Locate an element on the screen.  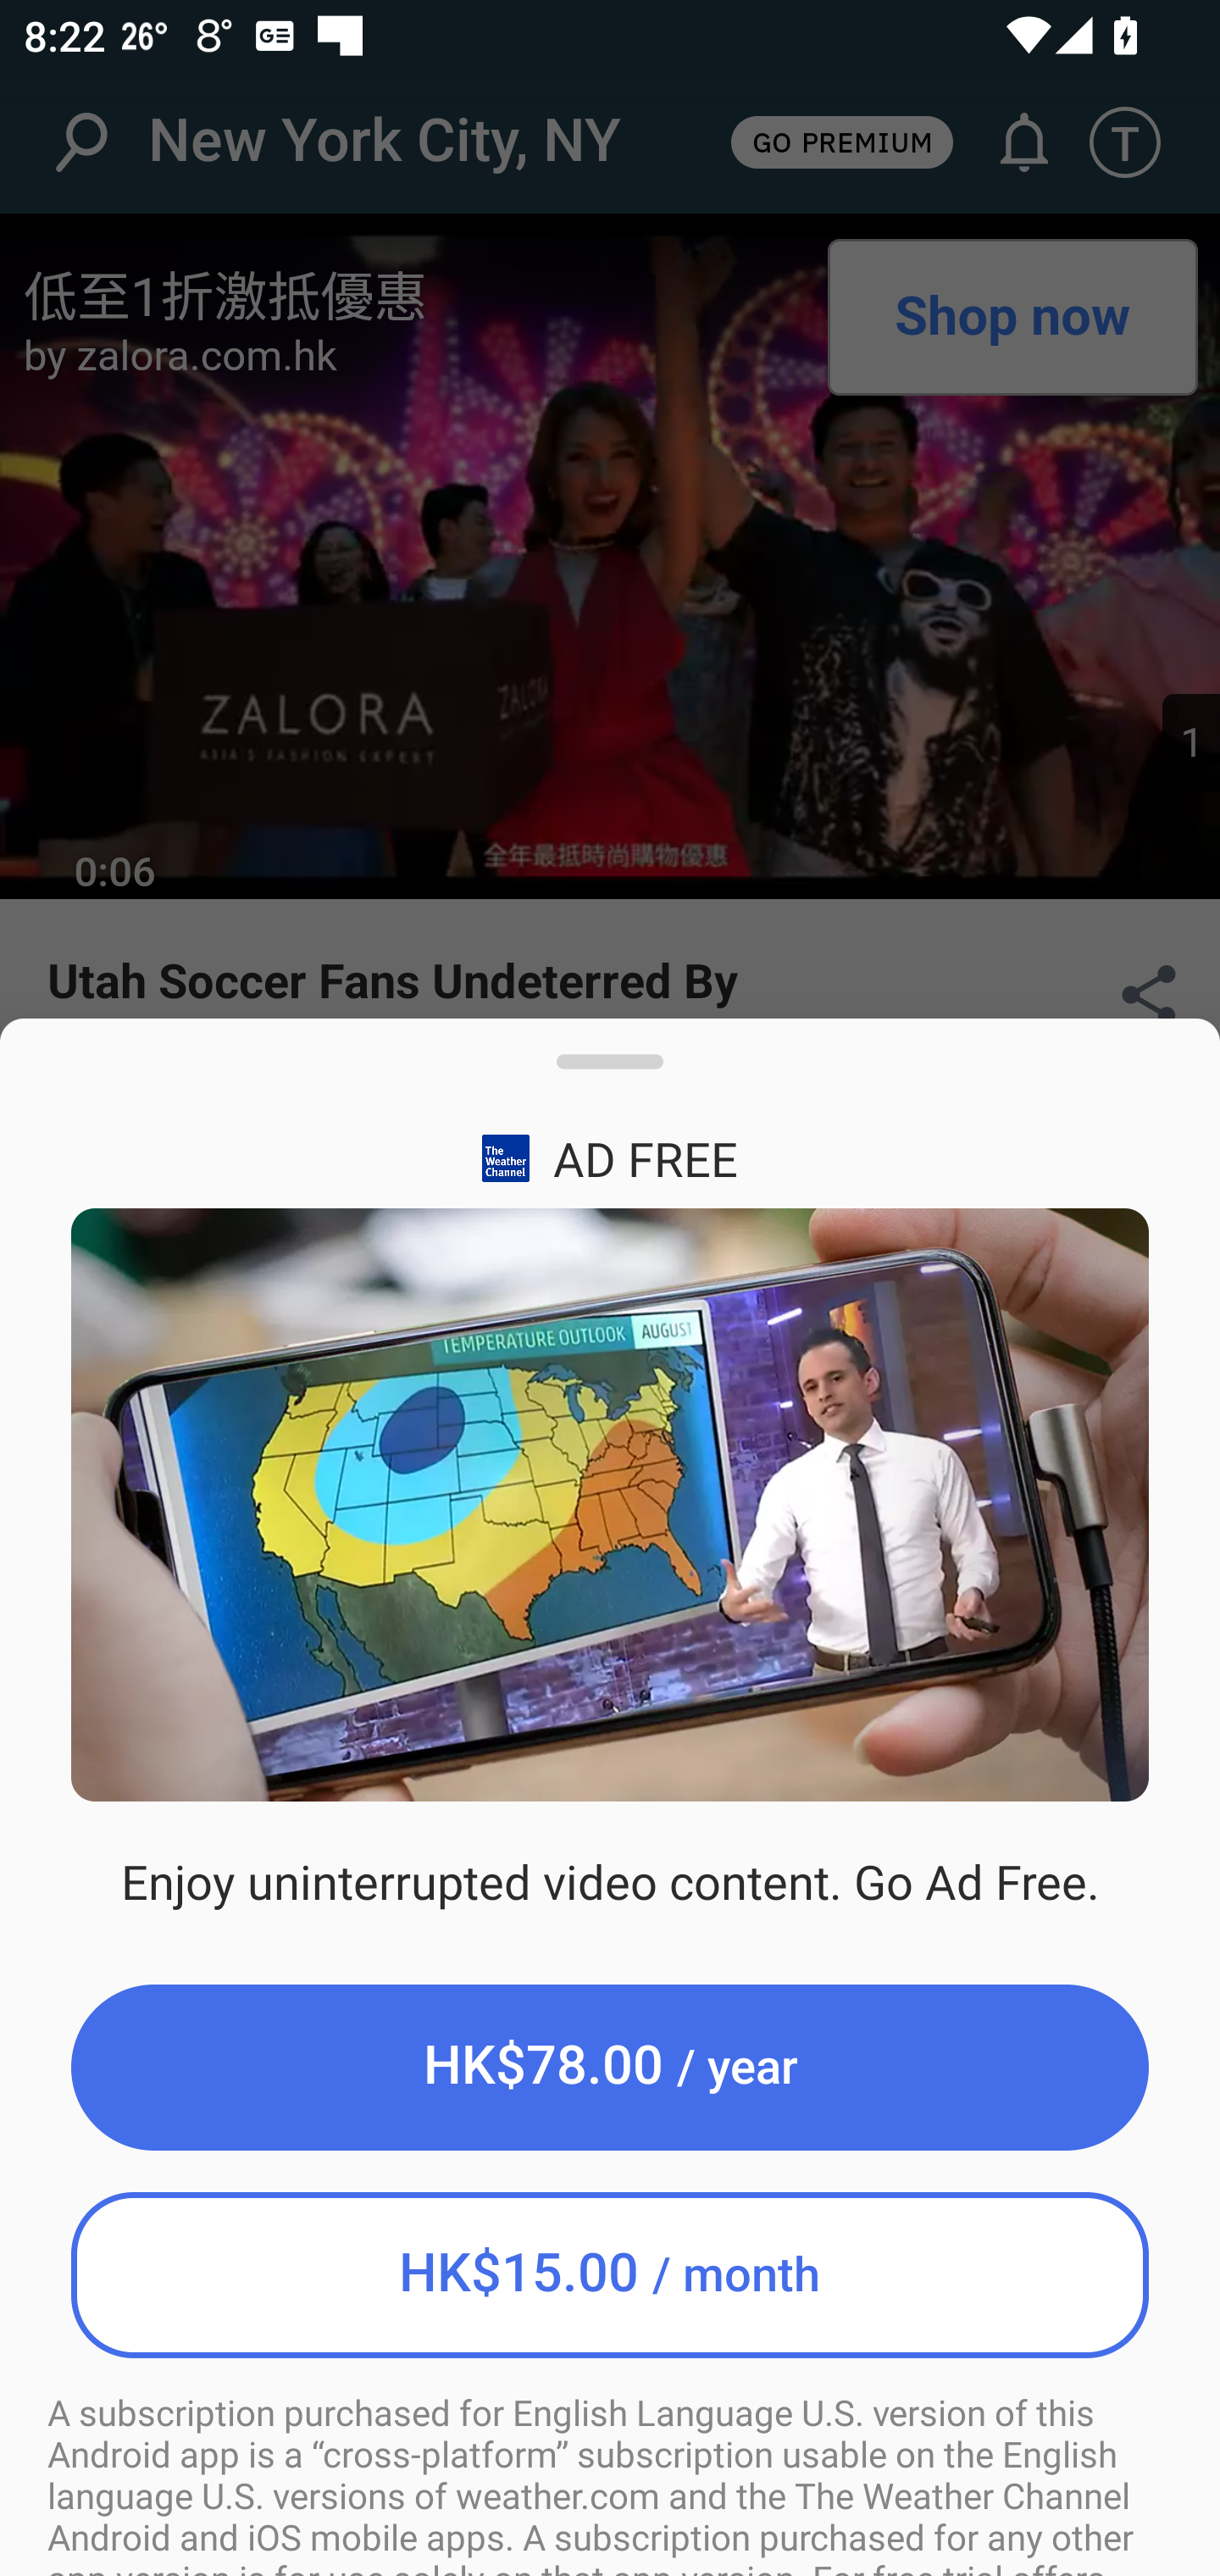
HK$78.00 / year is located at coordinates (610, 2067).